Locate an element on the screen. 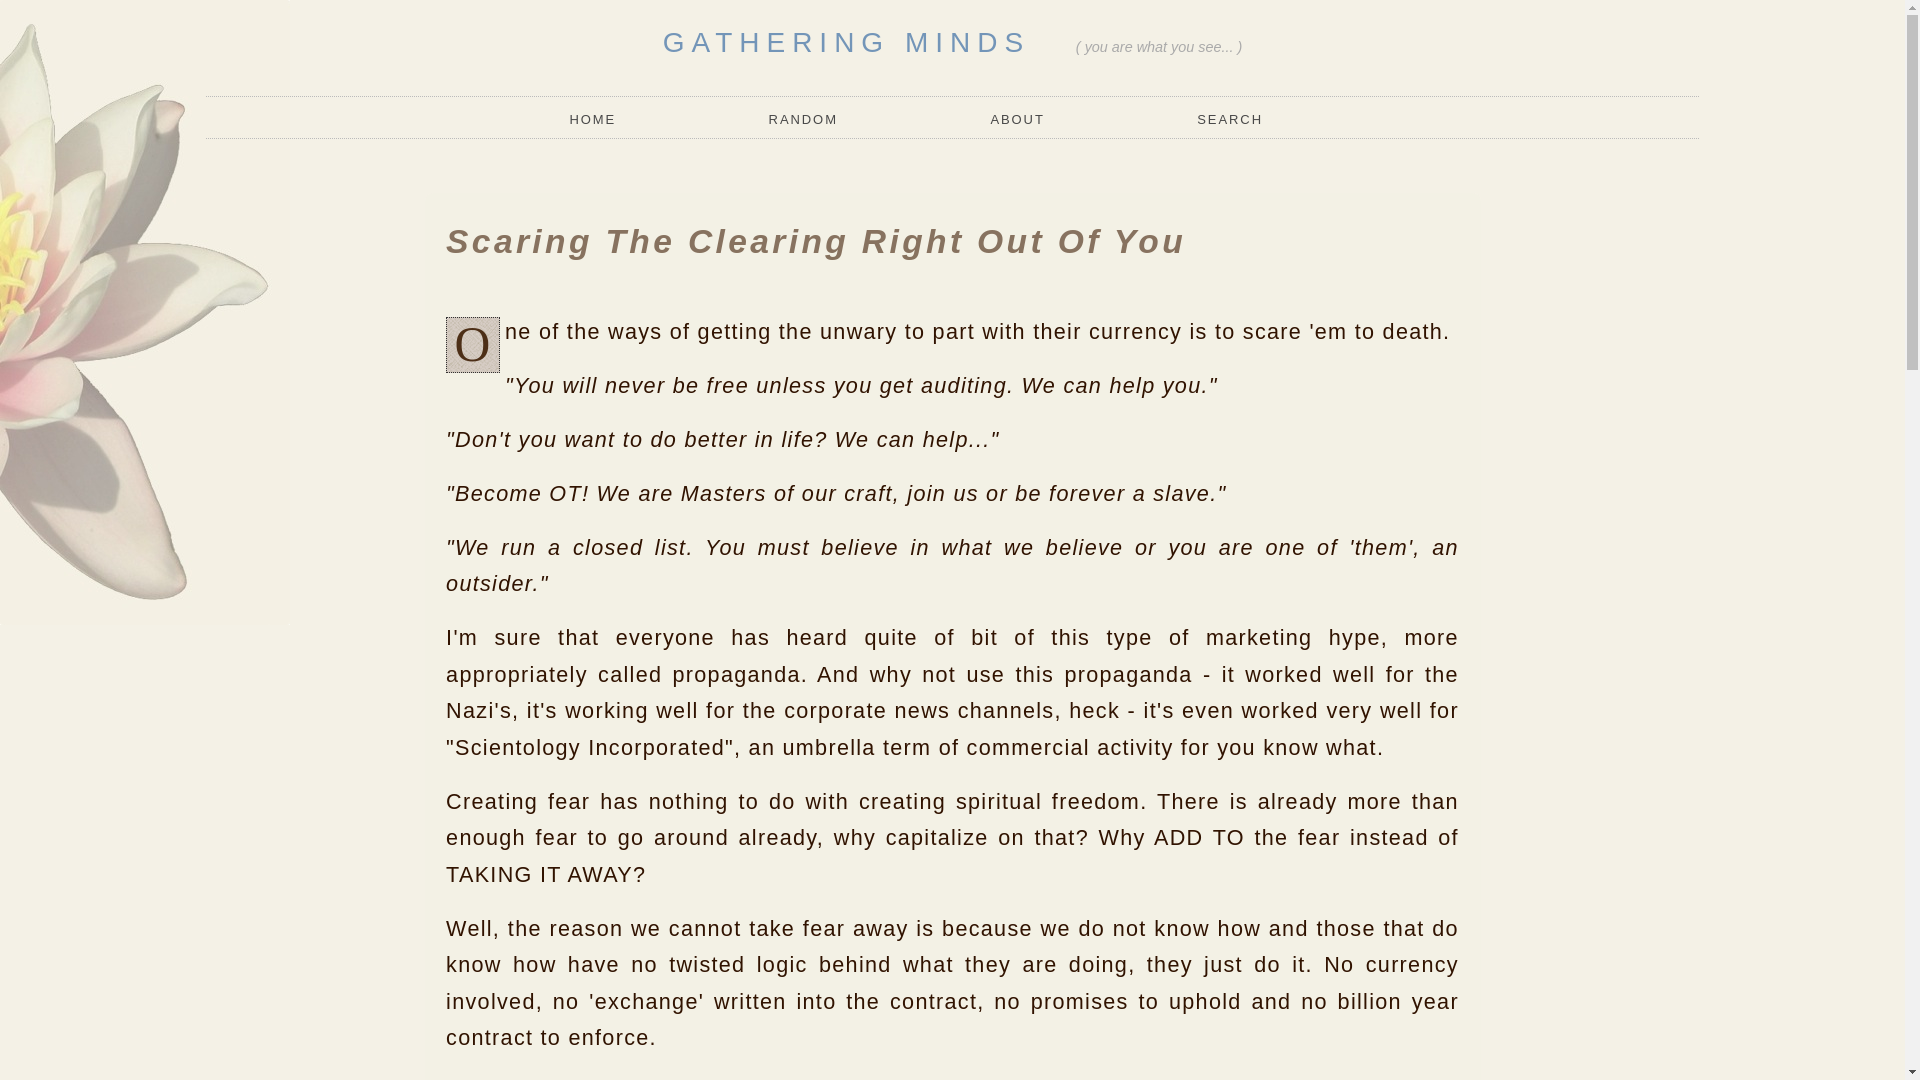 This screenshot has height=1080, width=1920. home is located at coordinates (600, 120).